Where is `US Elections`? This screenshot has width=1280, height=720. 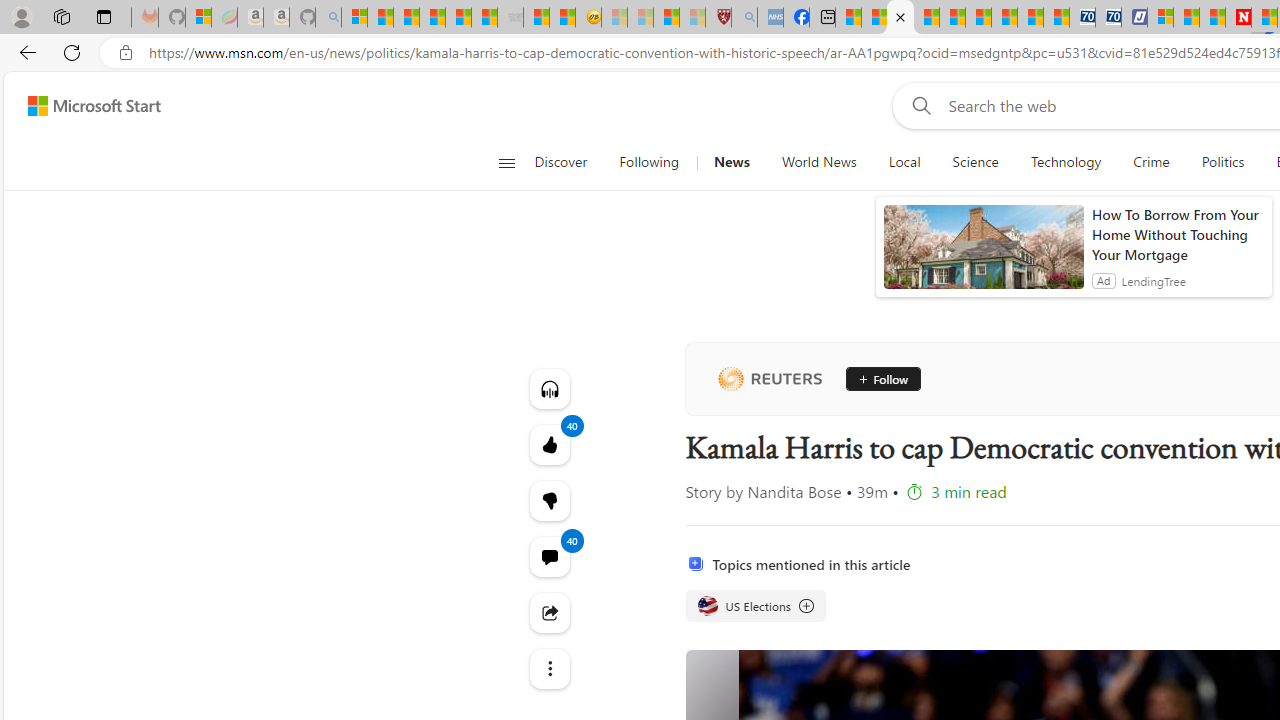
US Elections is located at coordinates (754, 606).